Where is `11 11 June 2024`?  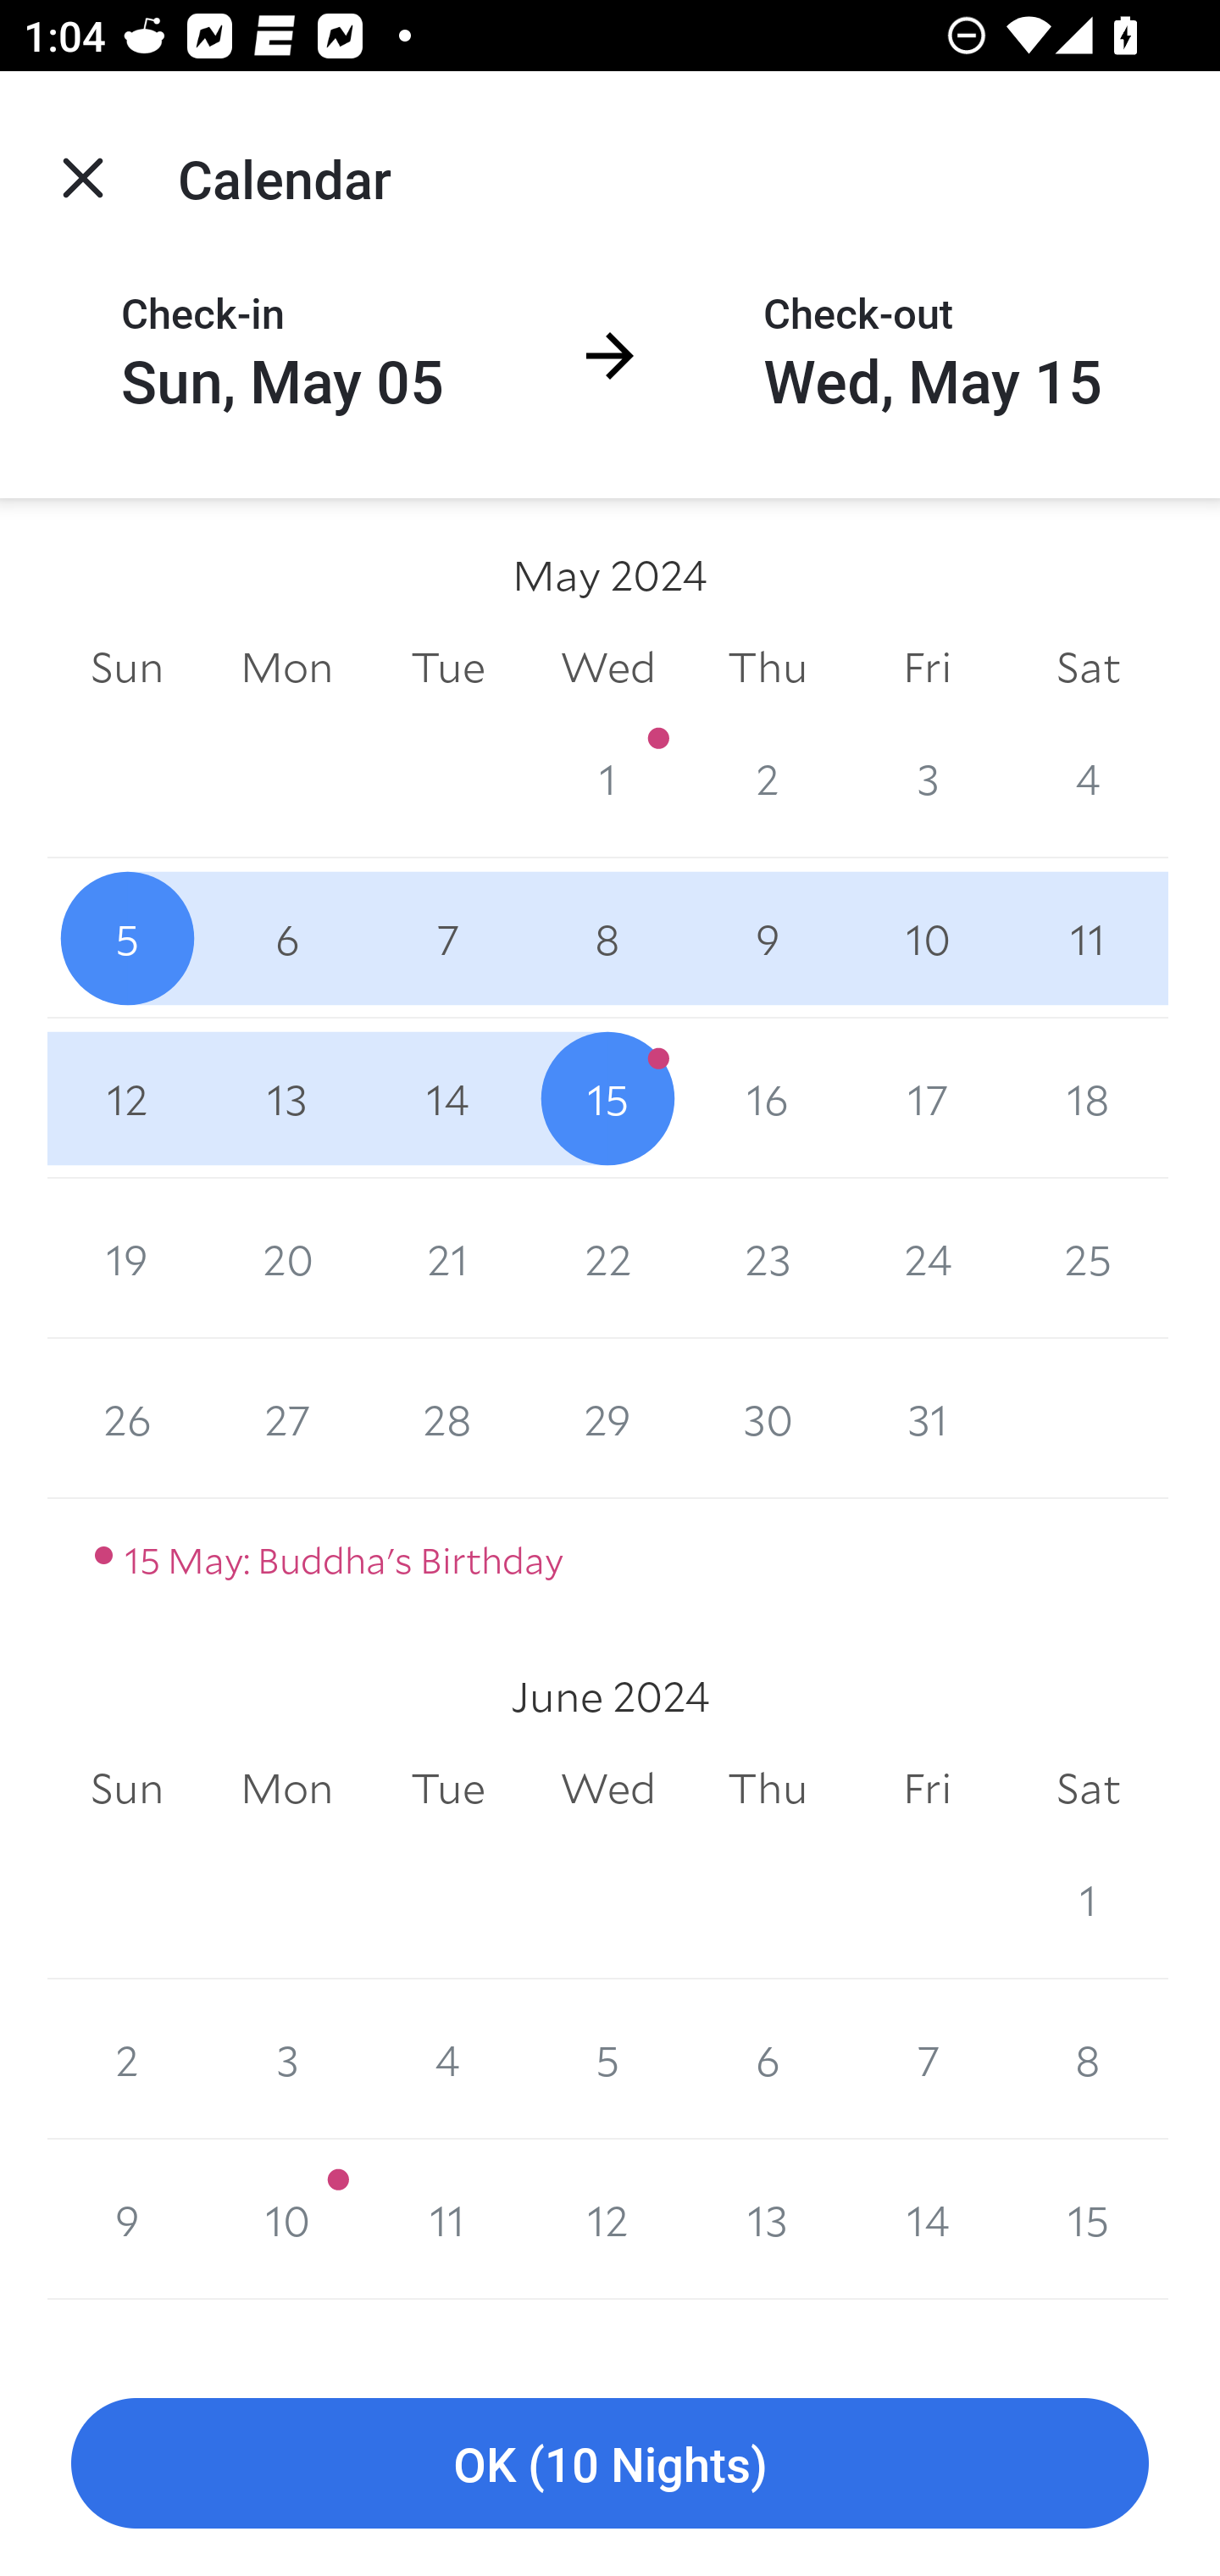 11 11 June 2024 is located at coordinates (447, 2220).